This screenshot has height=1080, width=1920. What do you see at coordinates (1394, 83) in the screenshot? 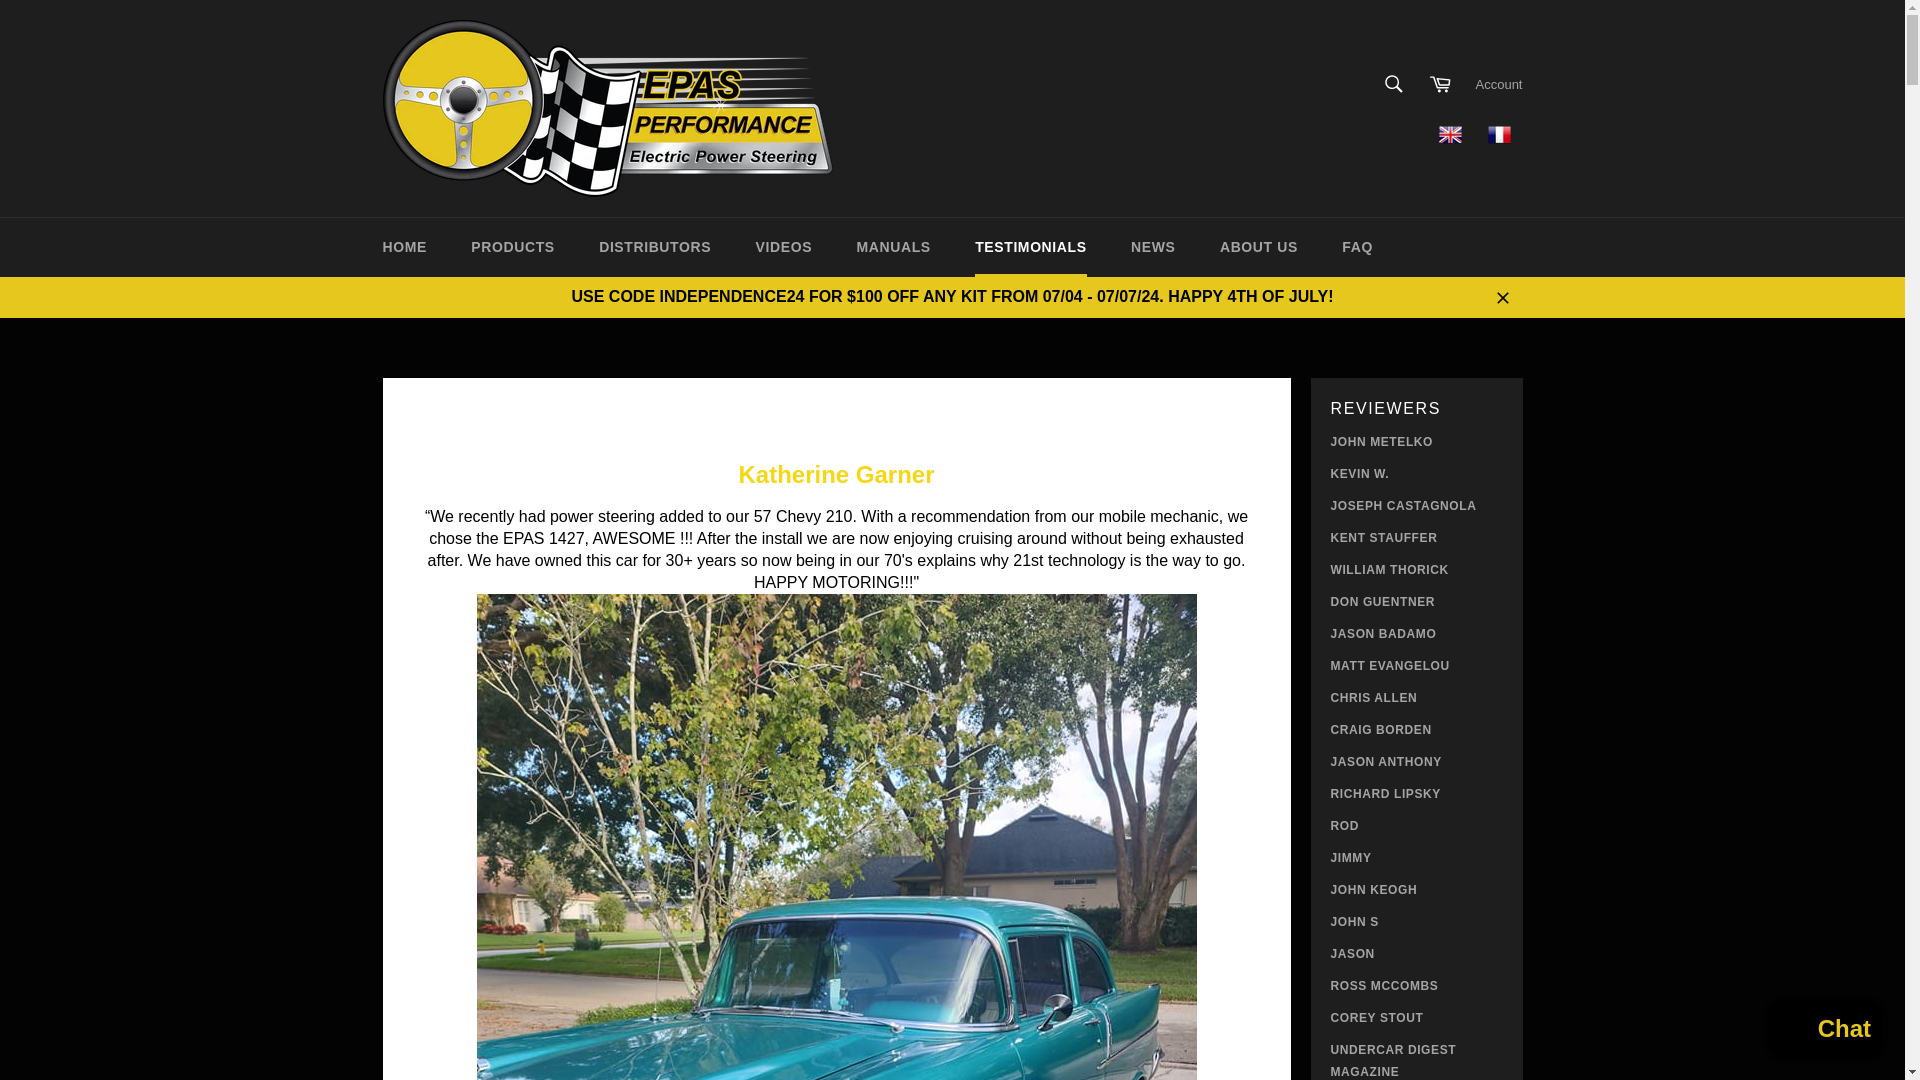
I see `Search` at bounding box center [1394, 83].